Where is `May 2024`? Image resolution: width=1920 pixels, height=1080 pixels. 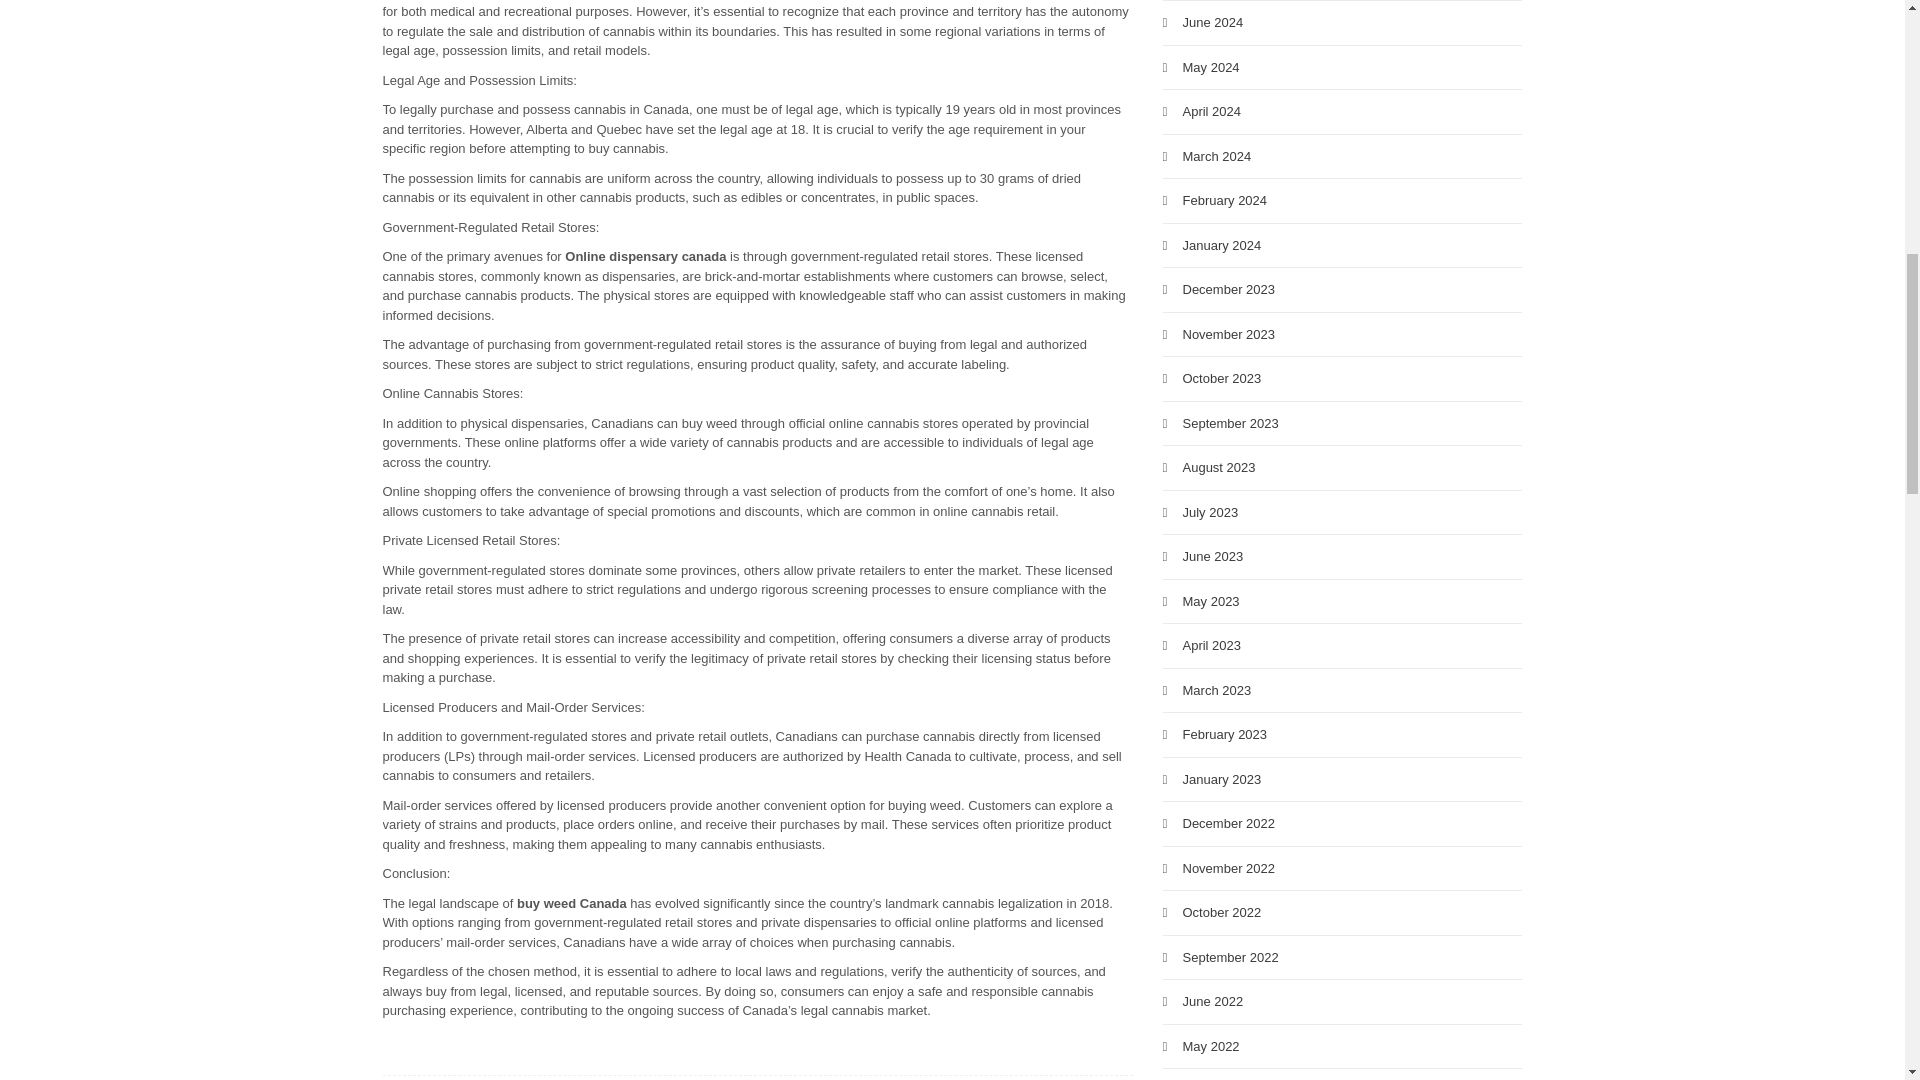
May 2024 is located at coordinates (1210, 67).